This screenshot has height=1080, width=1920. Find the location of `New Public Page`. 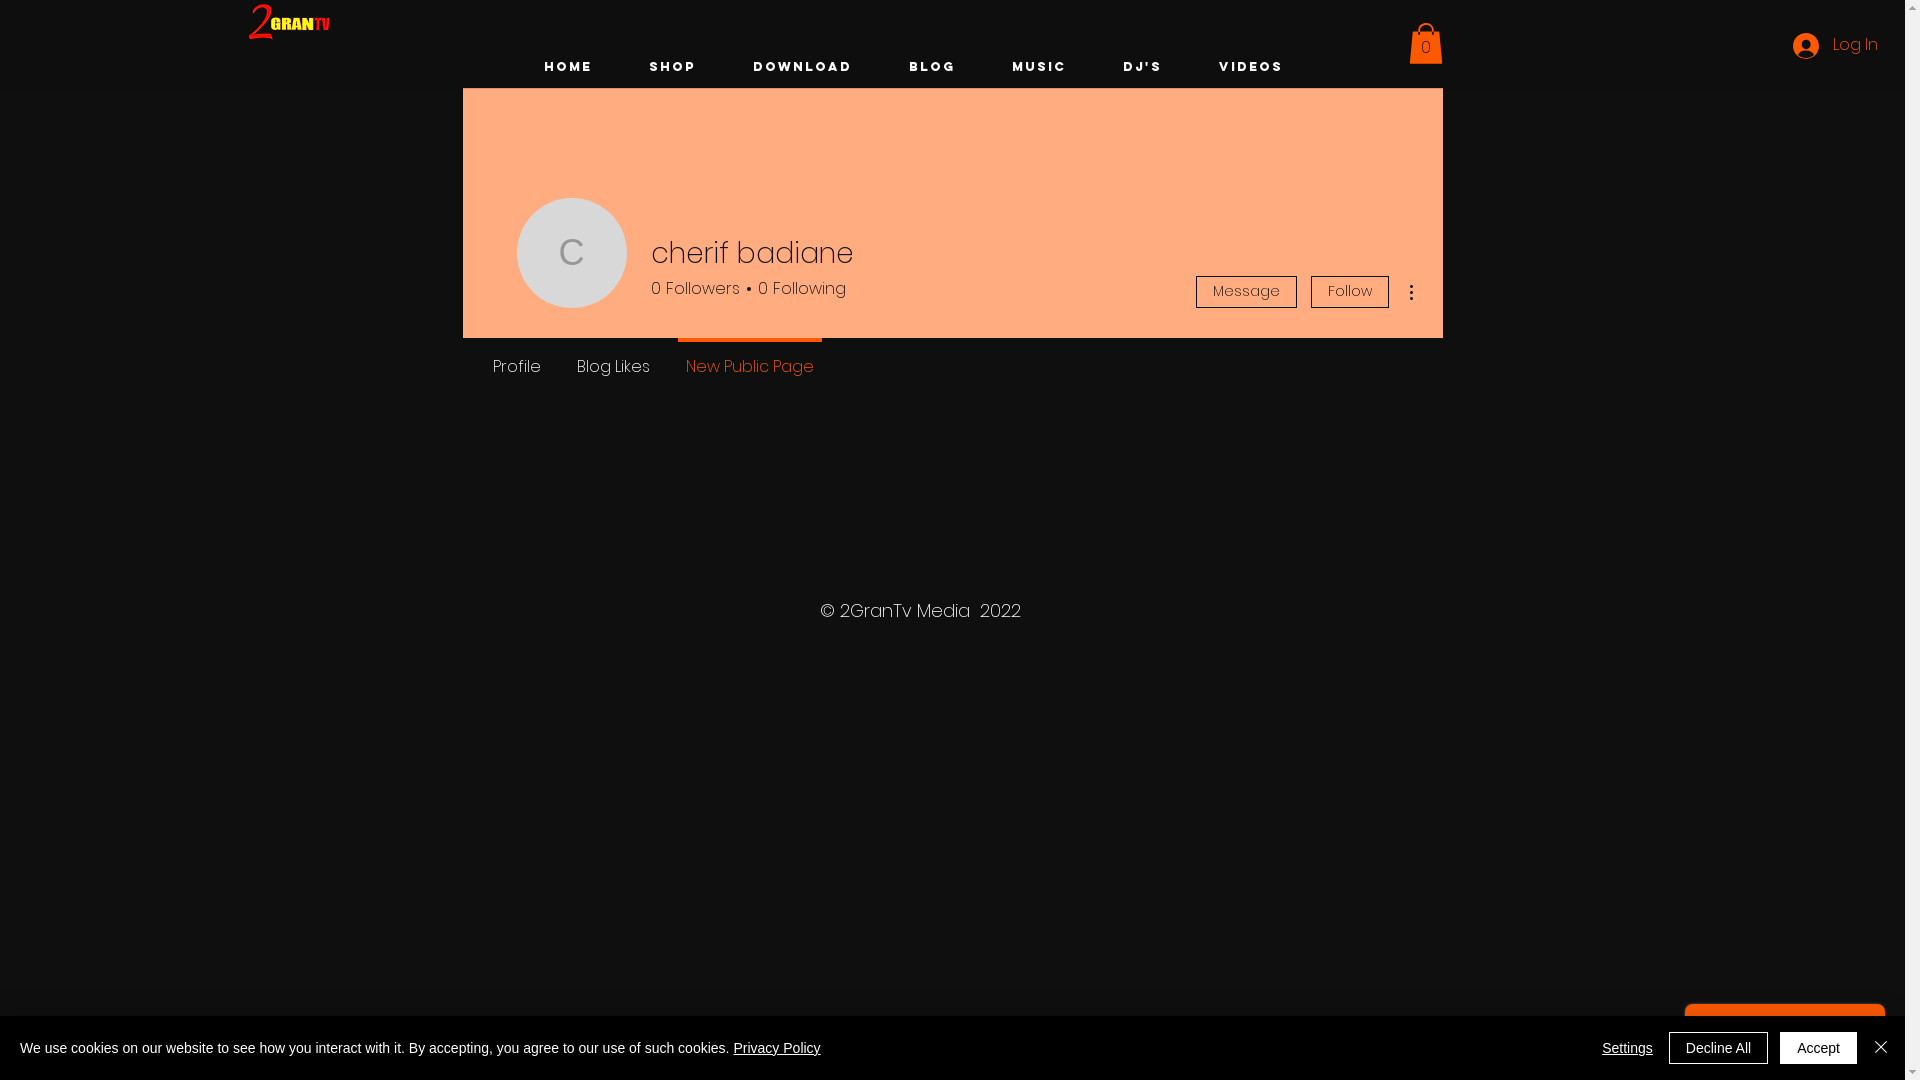

New Public Page is located at coordinates (750, 358).